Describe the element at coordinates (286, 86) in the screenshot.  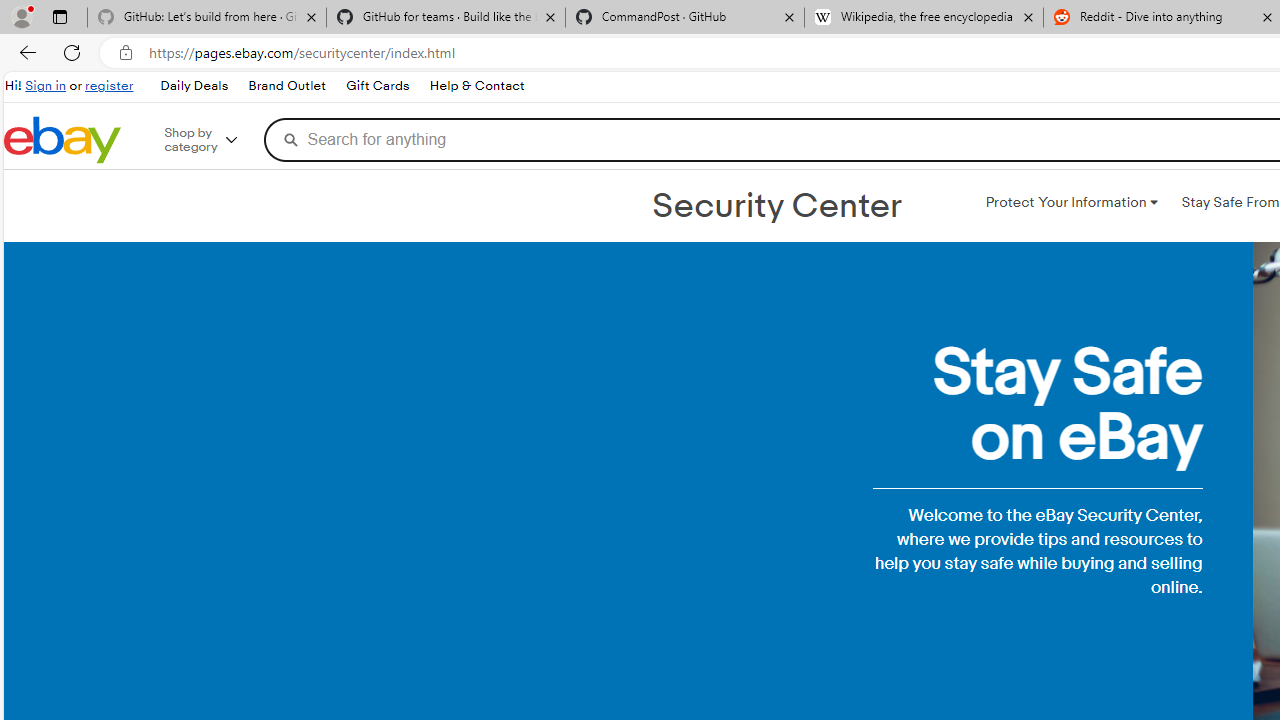
I see `Brand Outlet` at that location.